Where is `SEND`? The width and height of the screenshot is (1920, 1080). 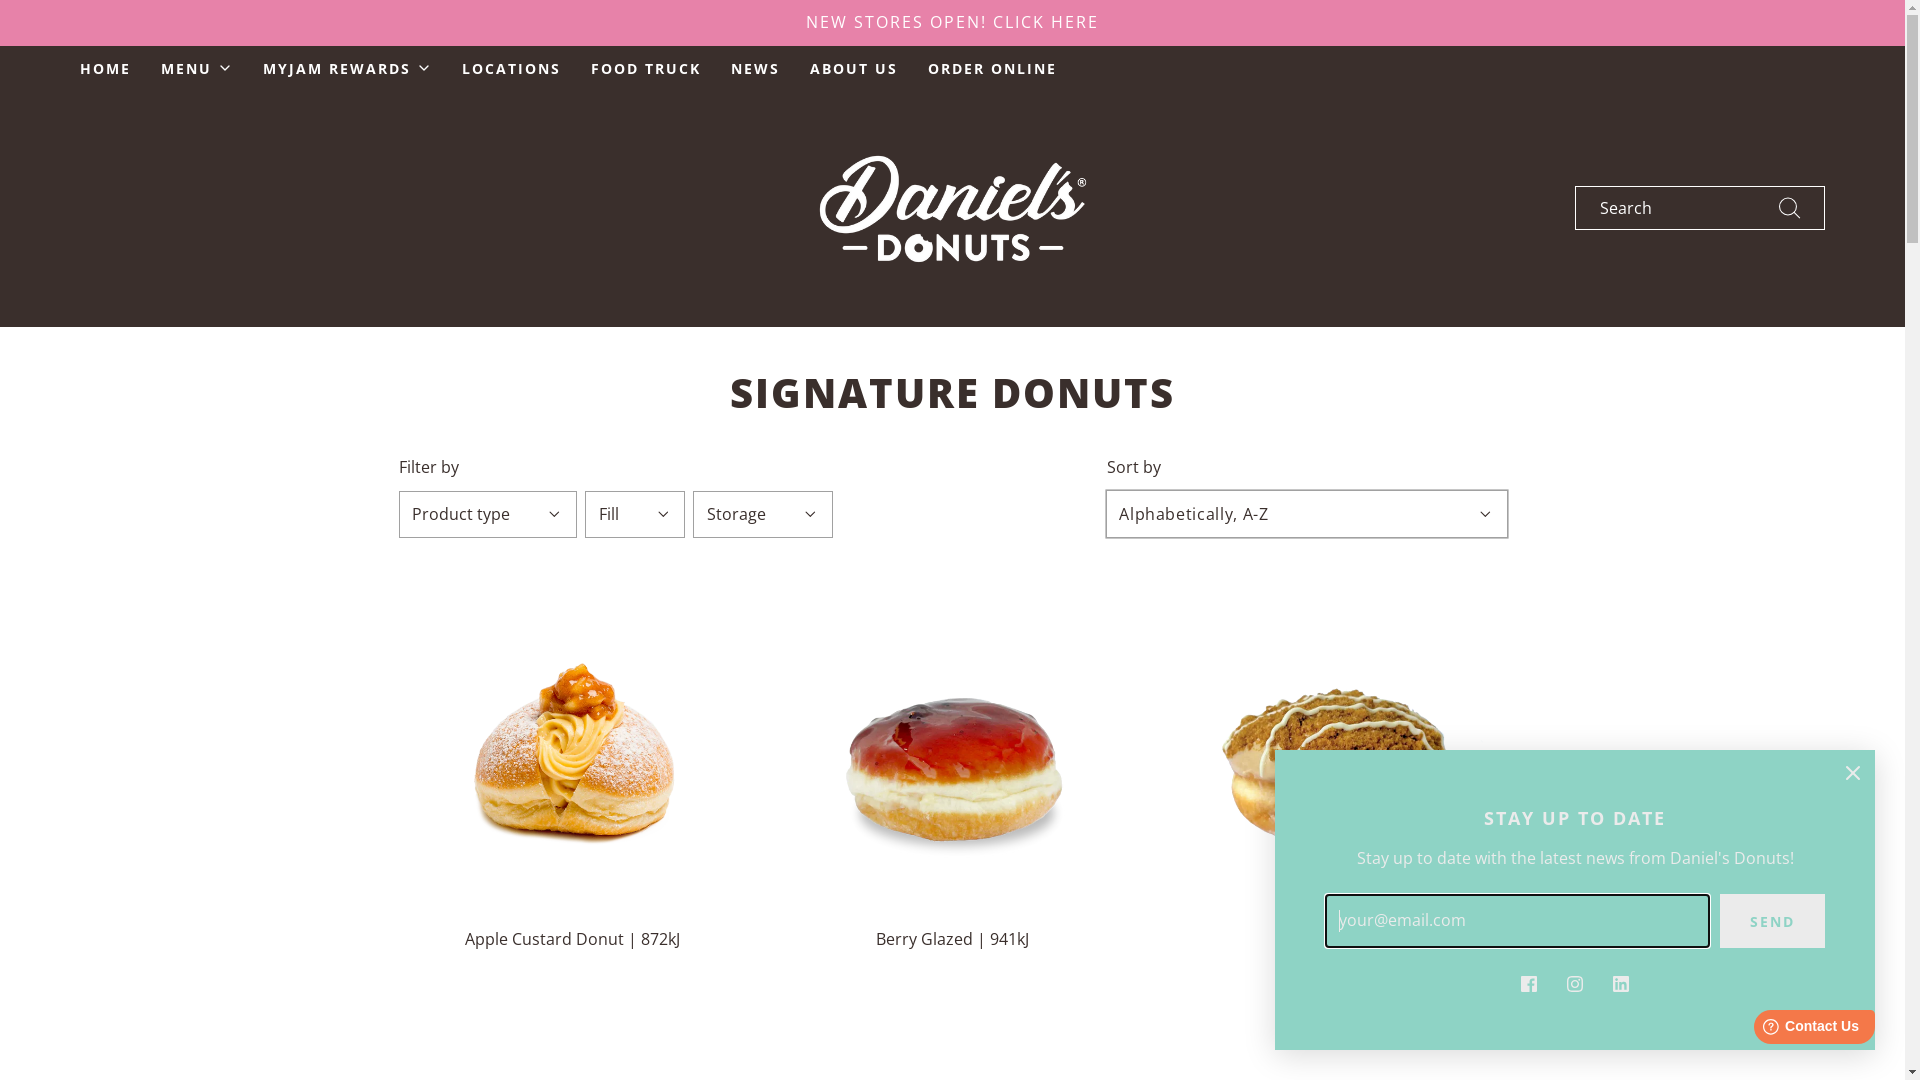
SEND is located at coordinates (1772, 920).